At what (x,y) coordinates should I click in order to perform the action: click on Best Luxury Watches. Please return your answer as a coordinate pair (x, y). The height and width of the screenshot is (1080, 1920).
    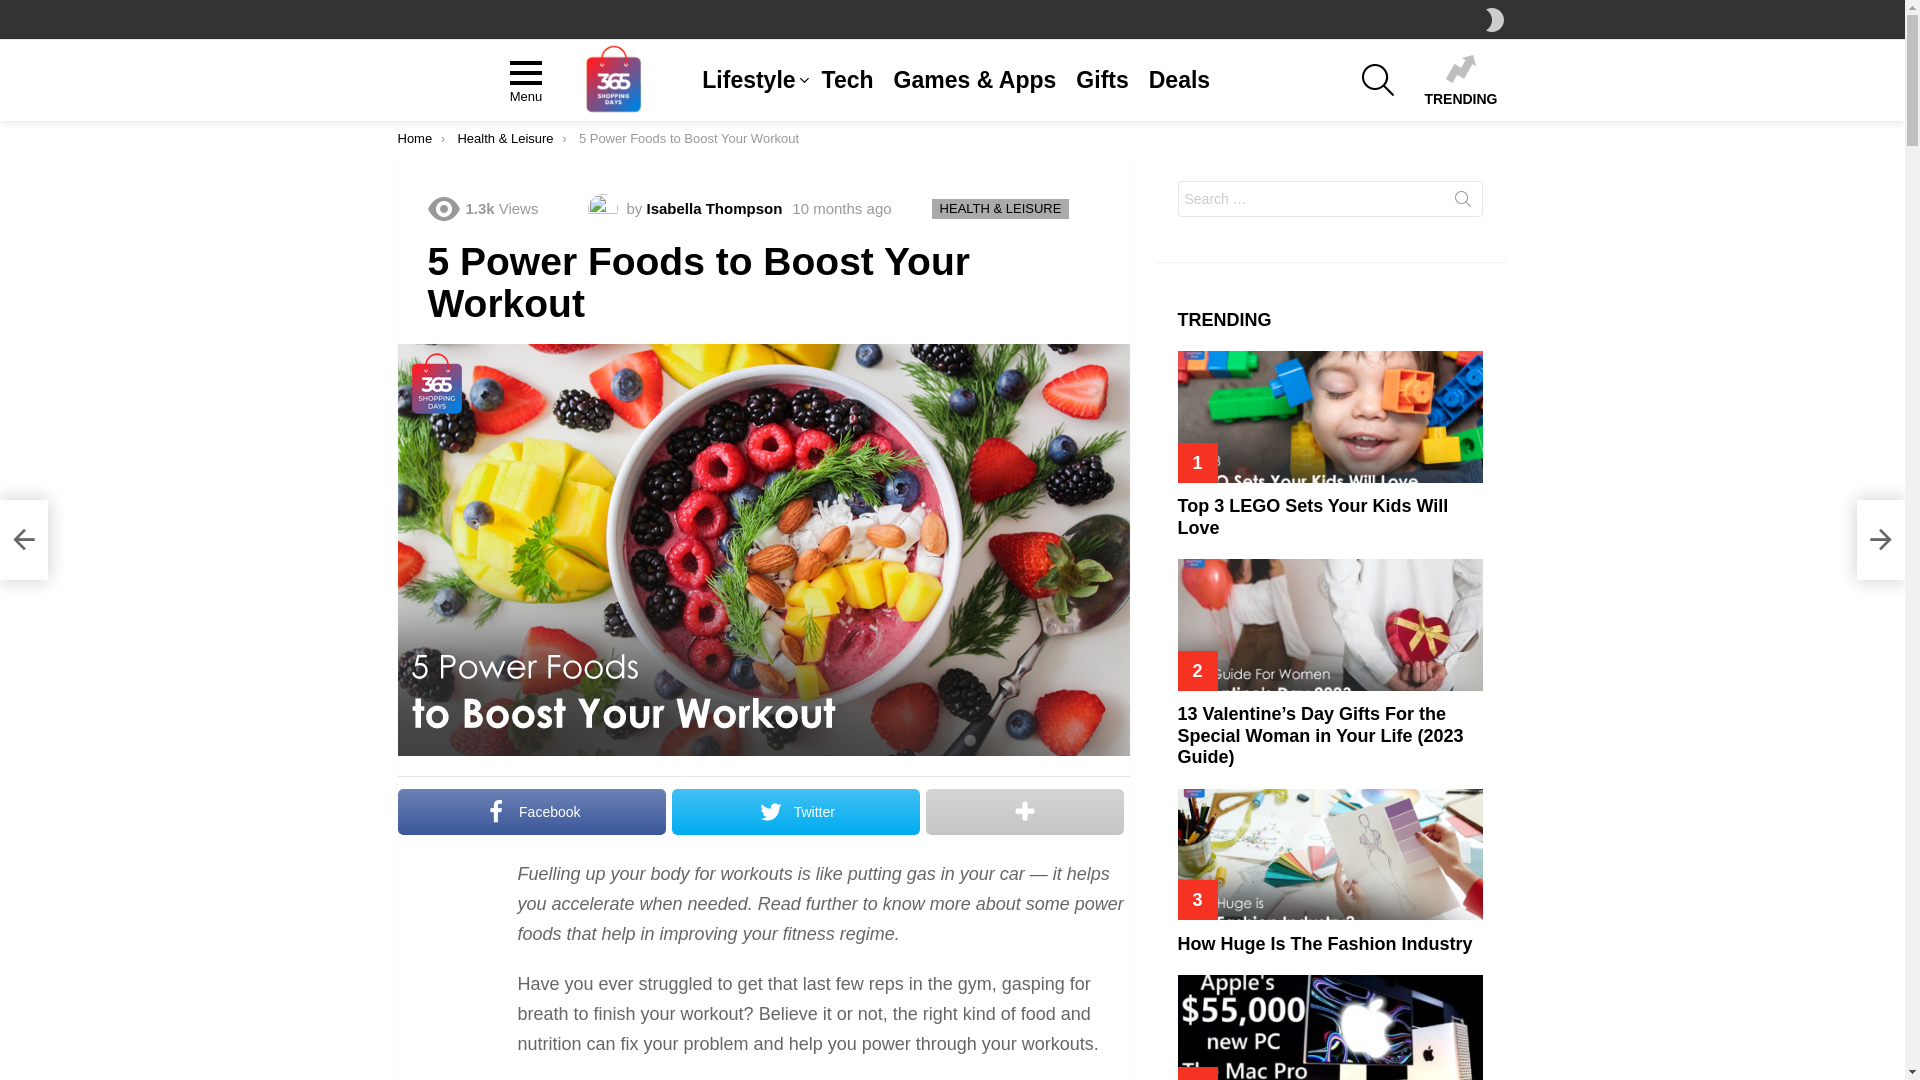
    Looking at the image, I should click on (24, 540).